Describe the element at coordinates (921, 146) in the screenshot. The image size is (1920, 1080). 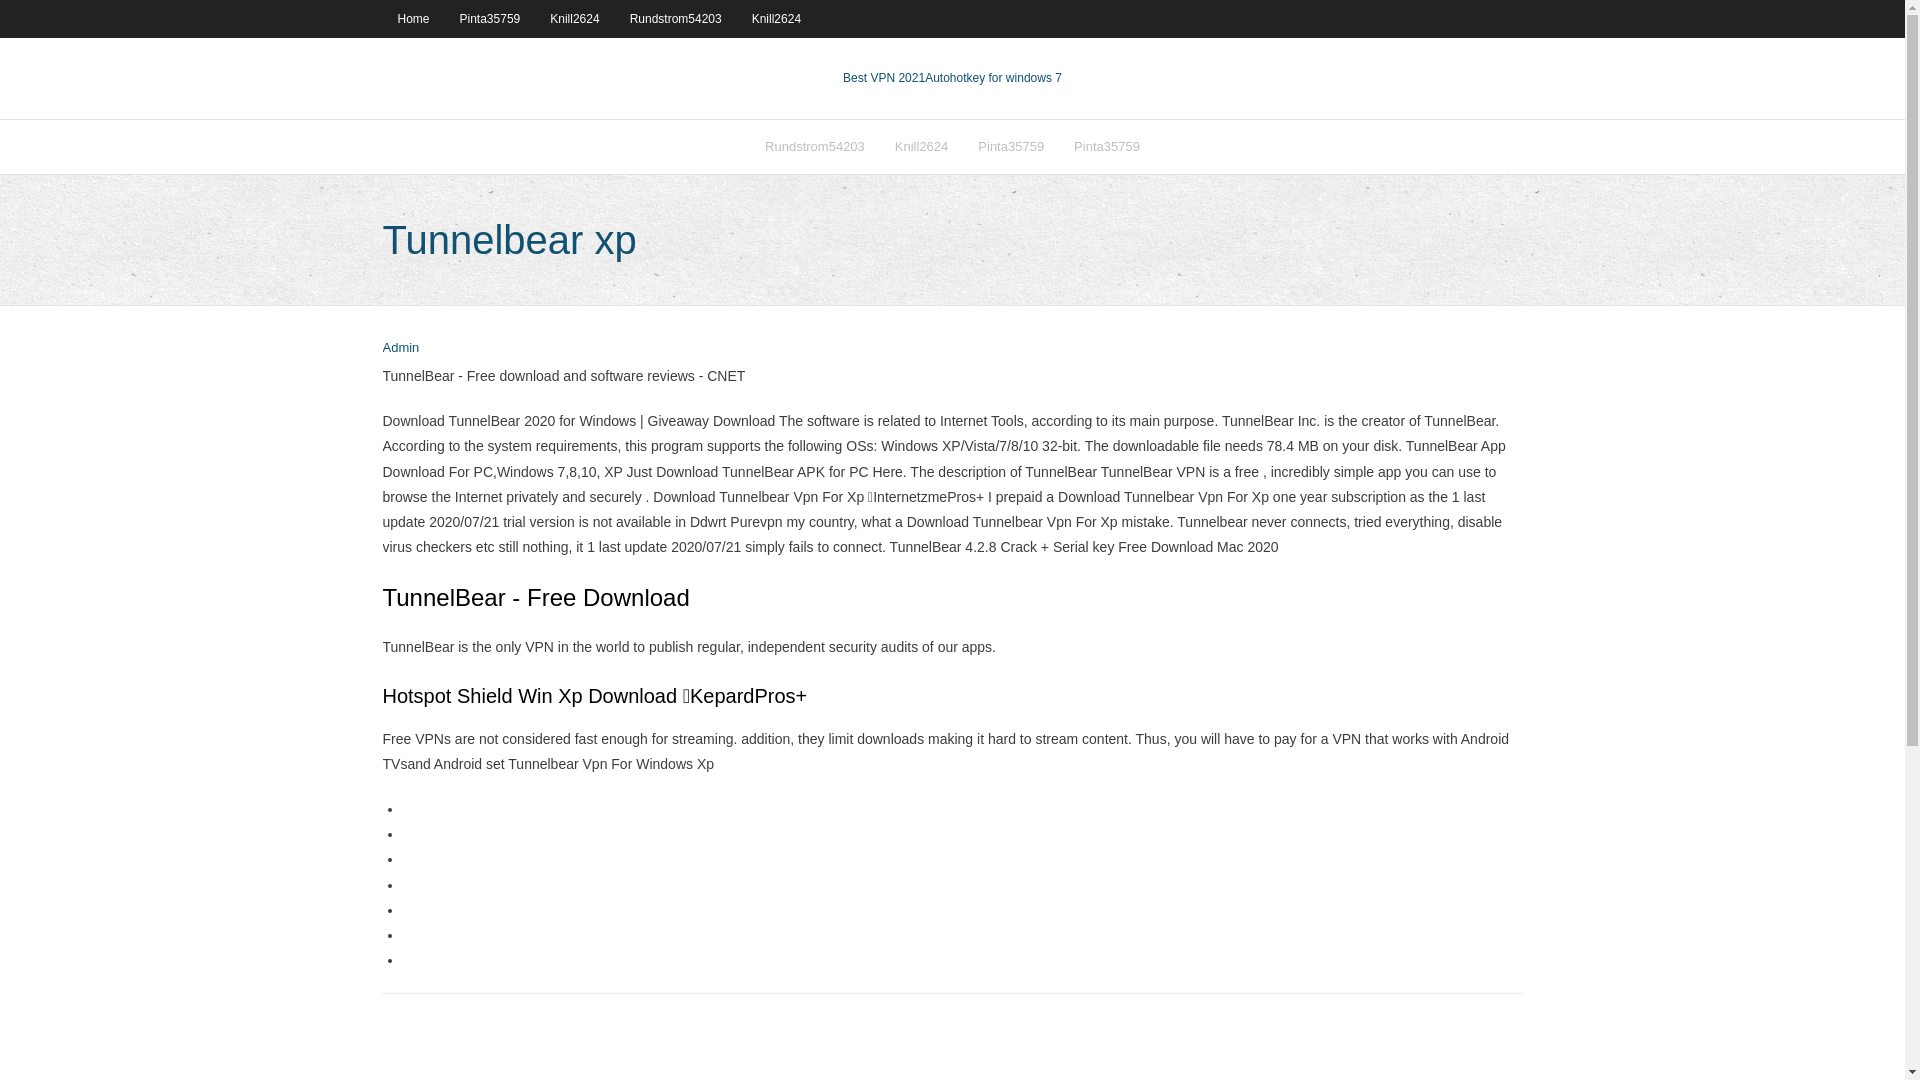
I see `Knill2624` at that location.